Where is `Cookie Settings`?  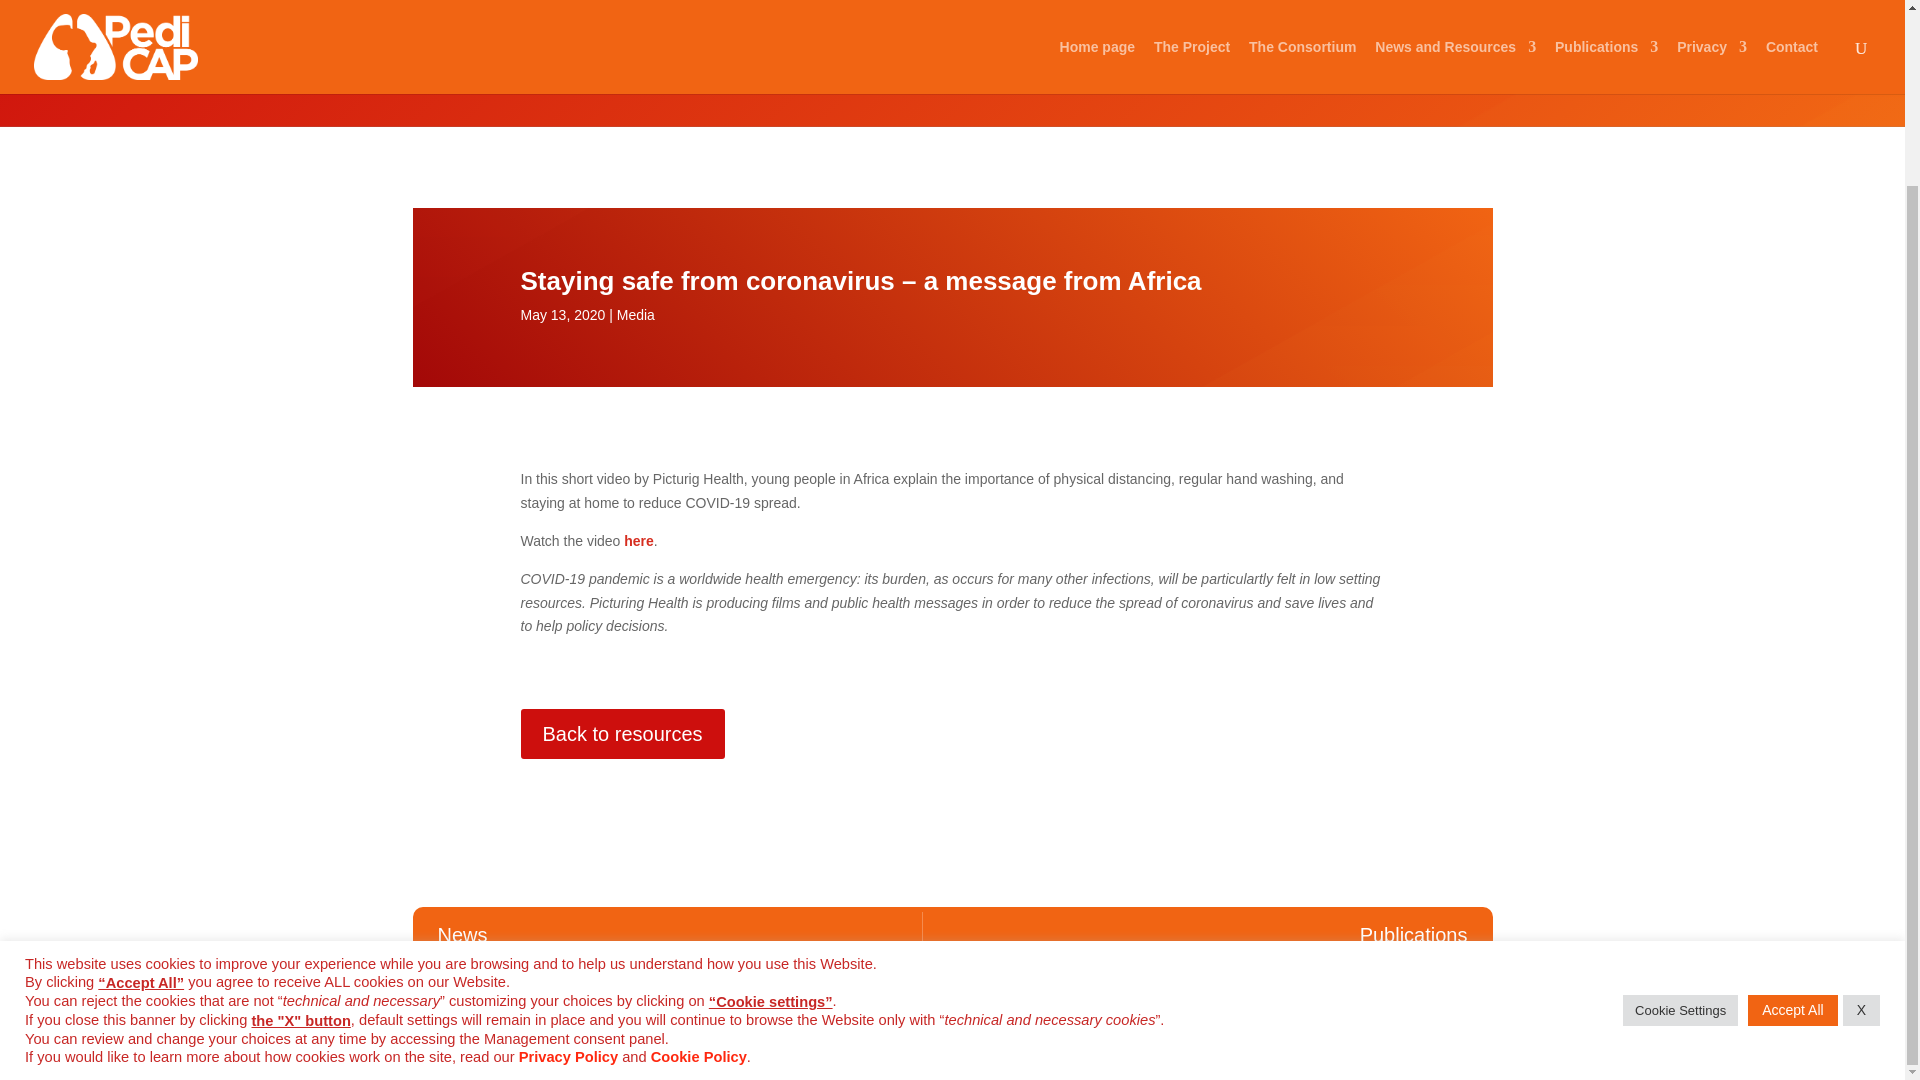
Cookie Settings is located at coordinates (1680, 800).